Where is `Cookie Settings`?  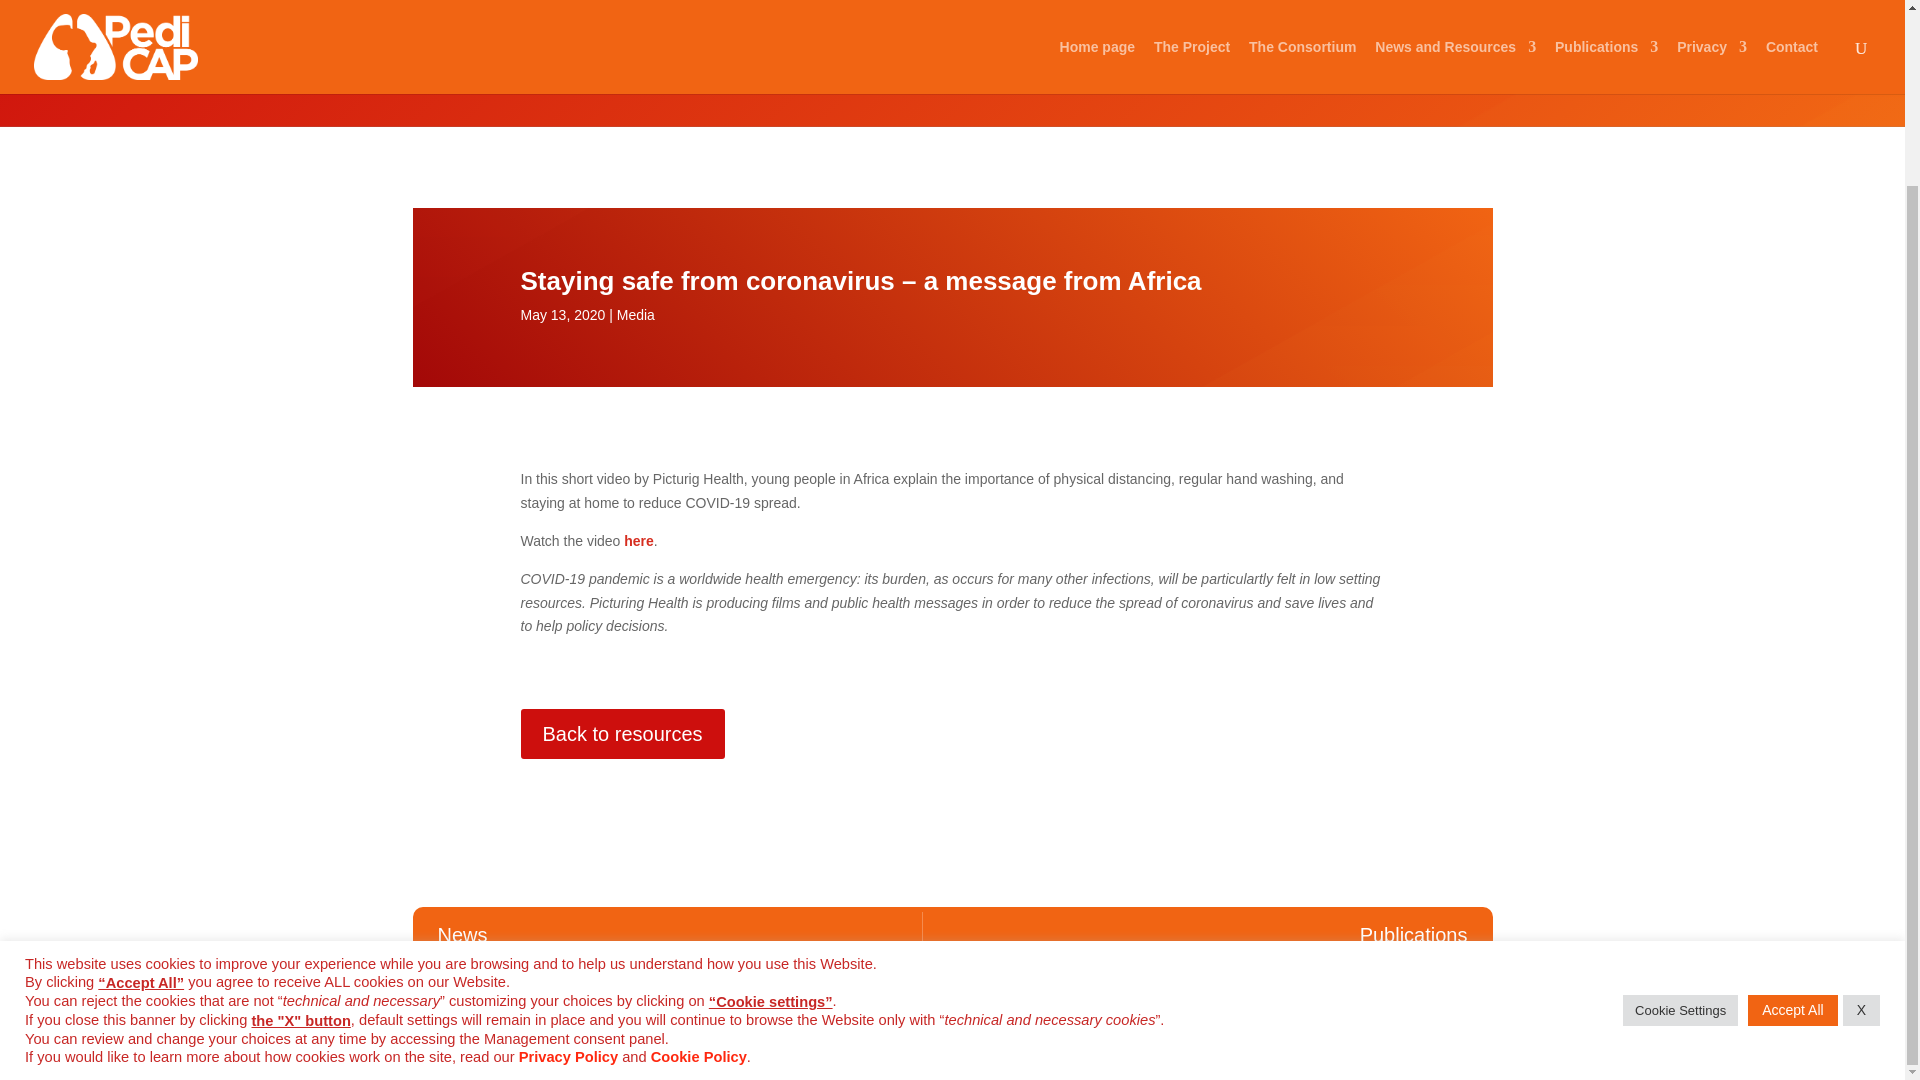
Cookie Settings is located at coordinates (1680, 800).